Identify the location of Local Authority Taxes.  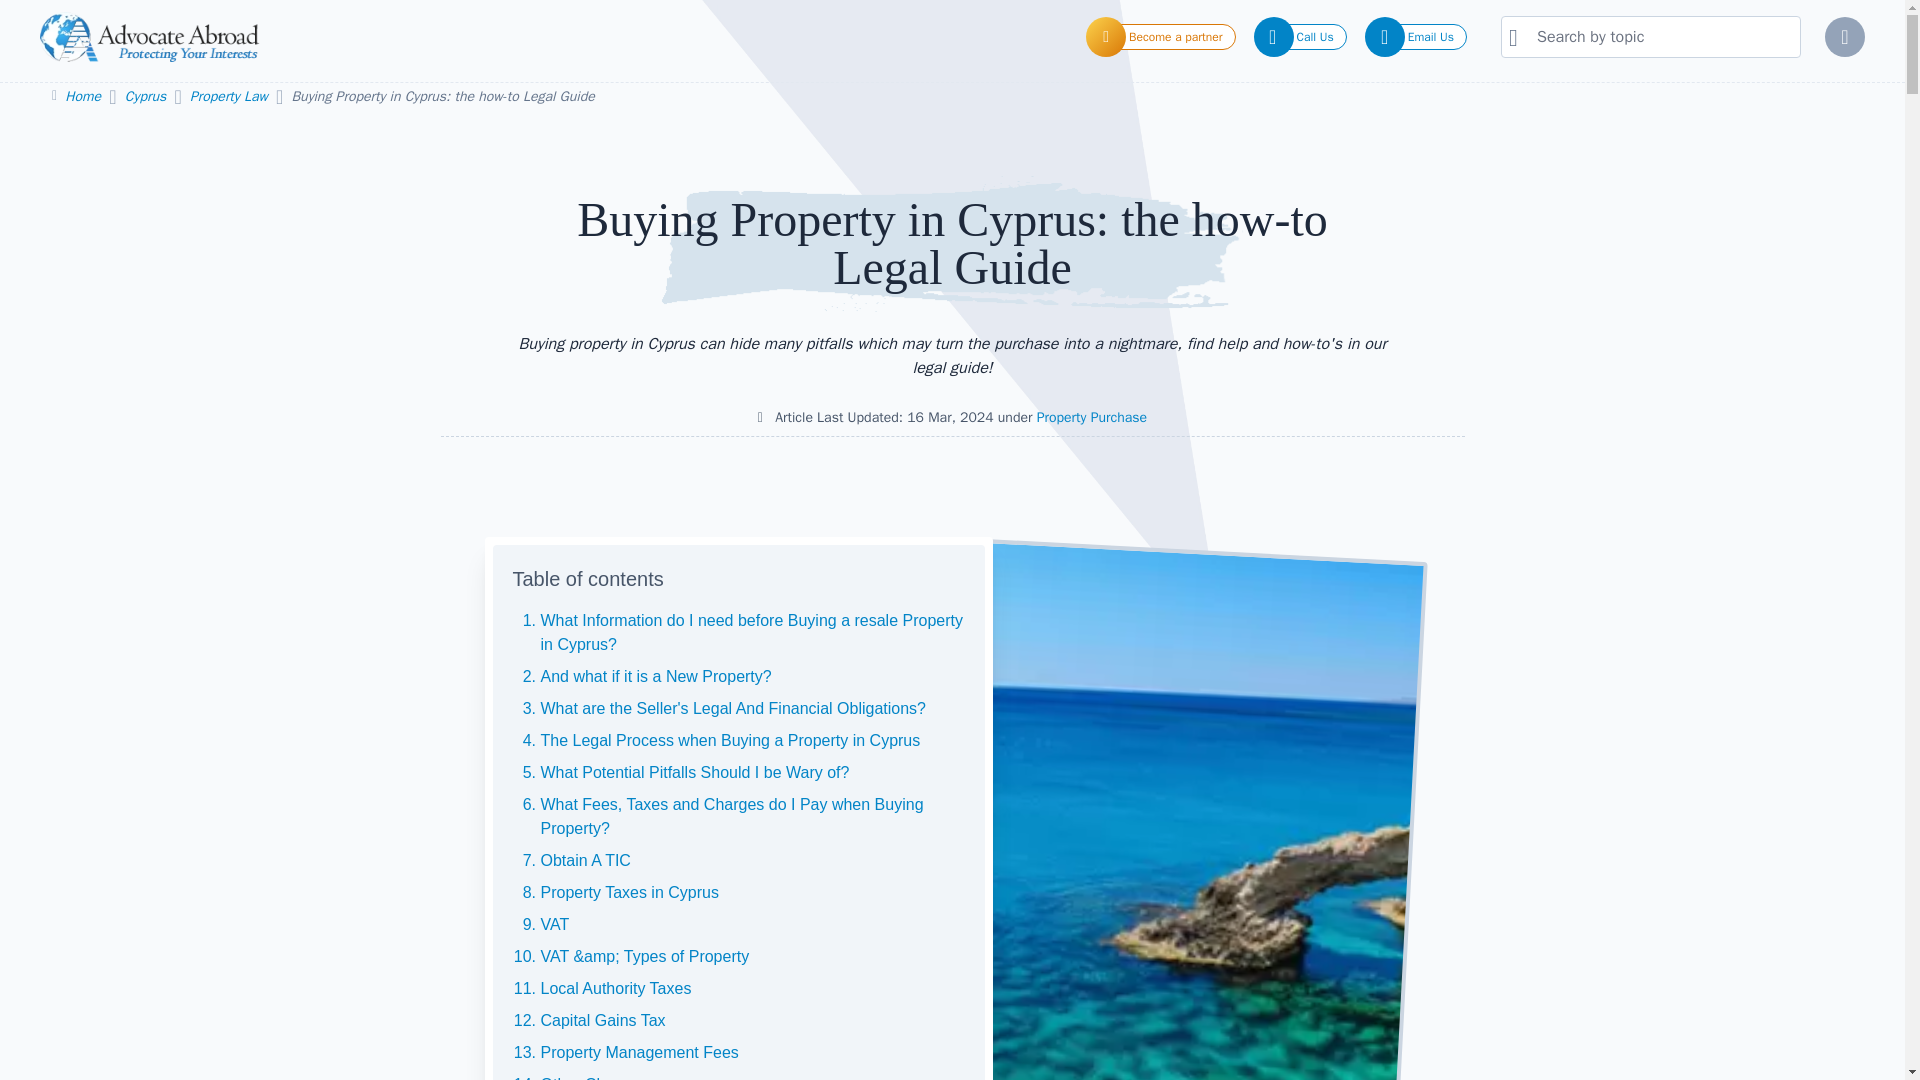
(615, 988).